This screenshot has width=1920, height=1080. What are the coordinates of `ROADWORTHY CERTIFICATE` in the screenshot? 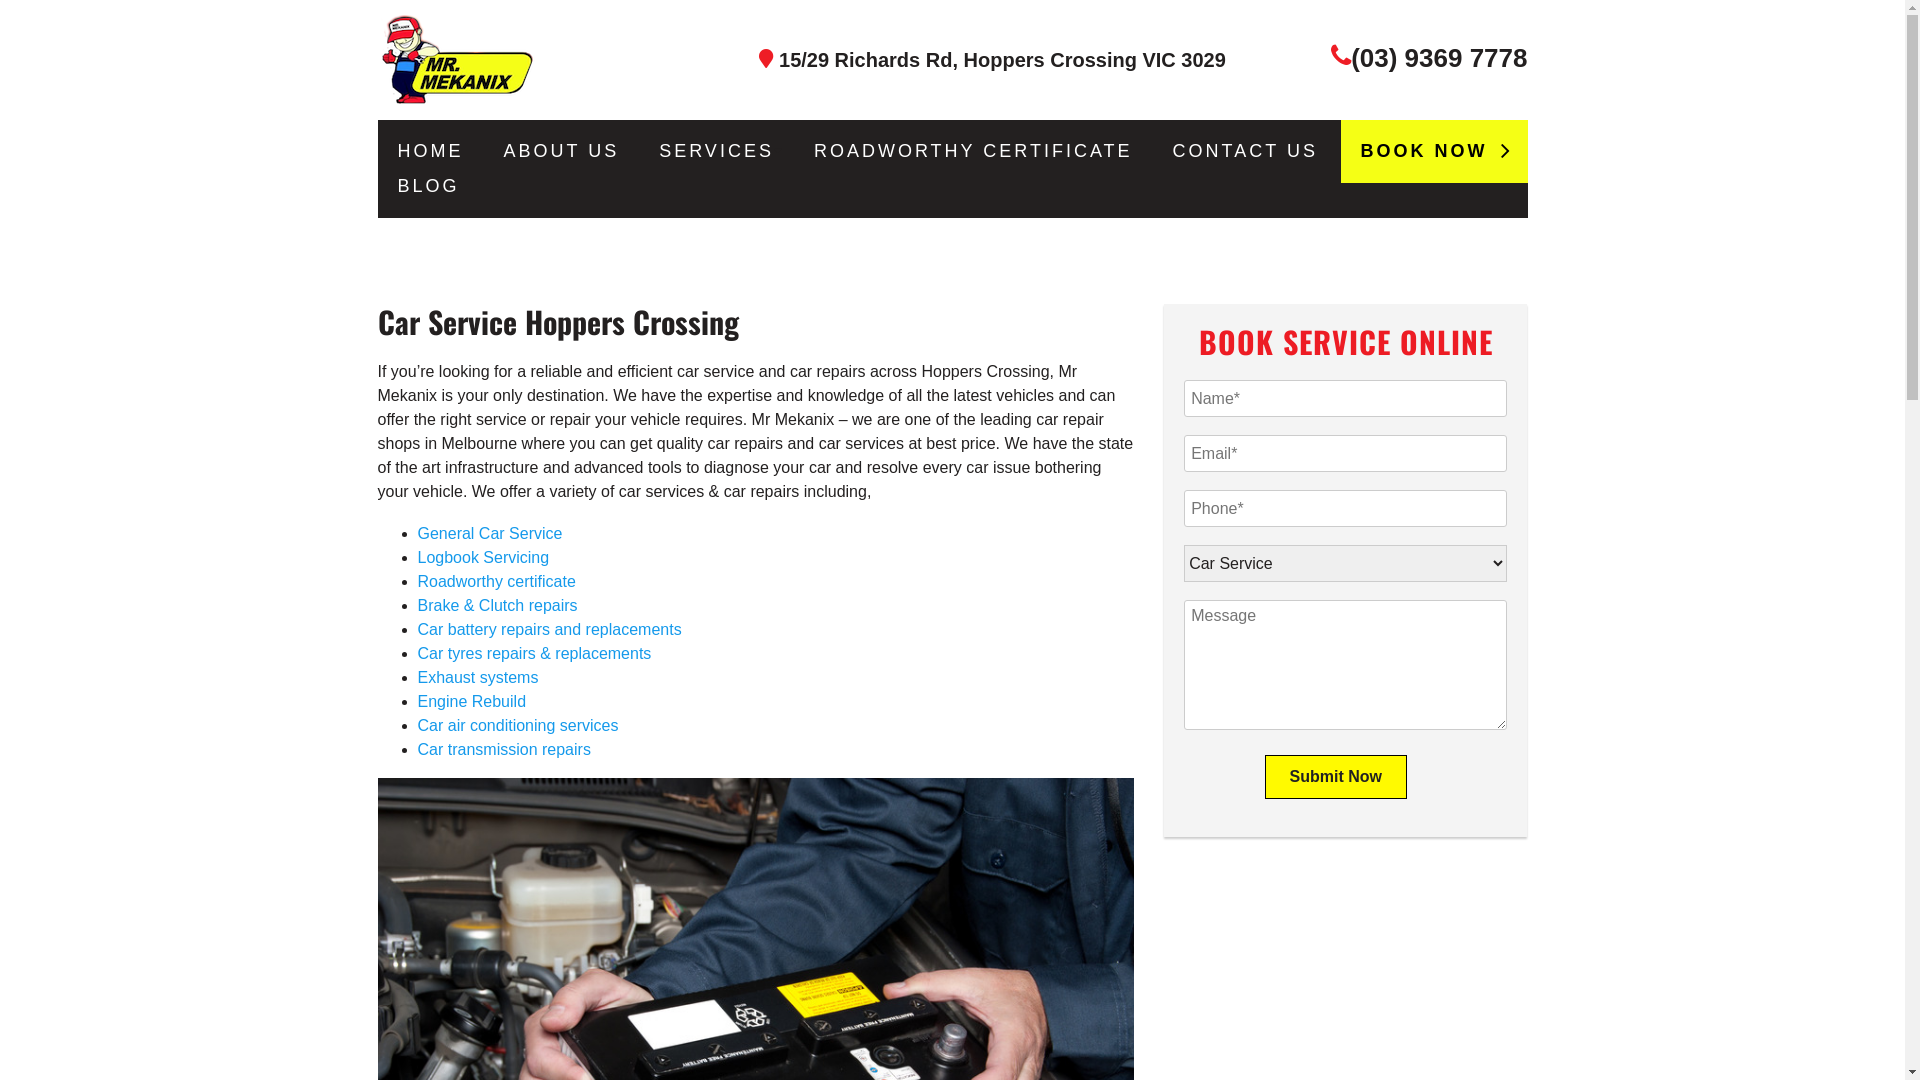 It's located at (974, 152).